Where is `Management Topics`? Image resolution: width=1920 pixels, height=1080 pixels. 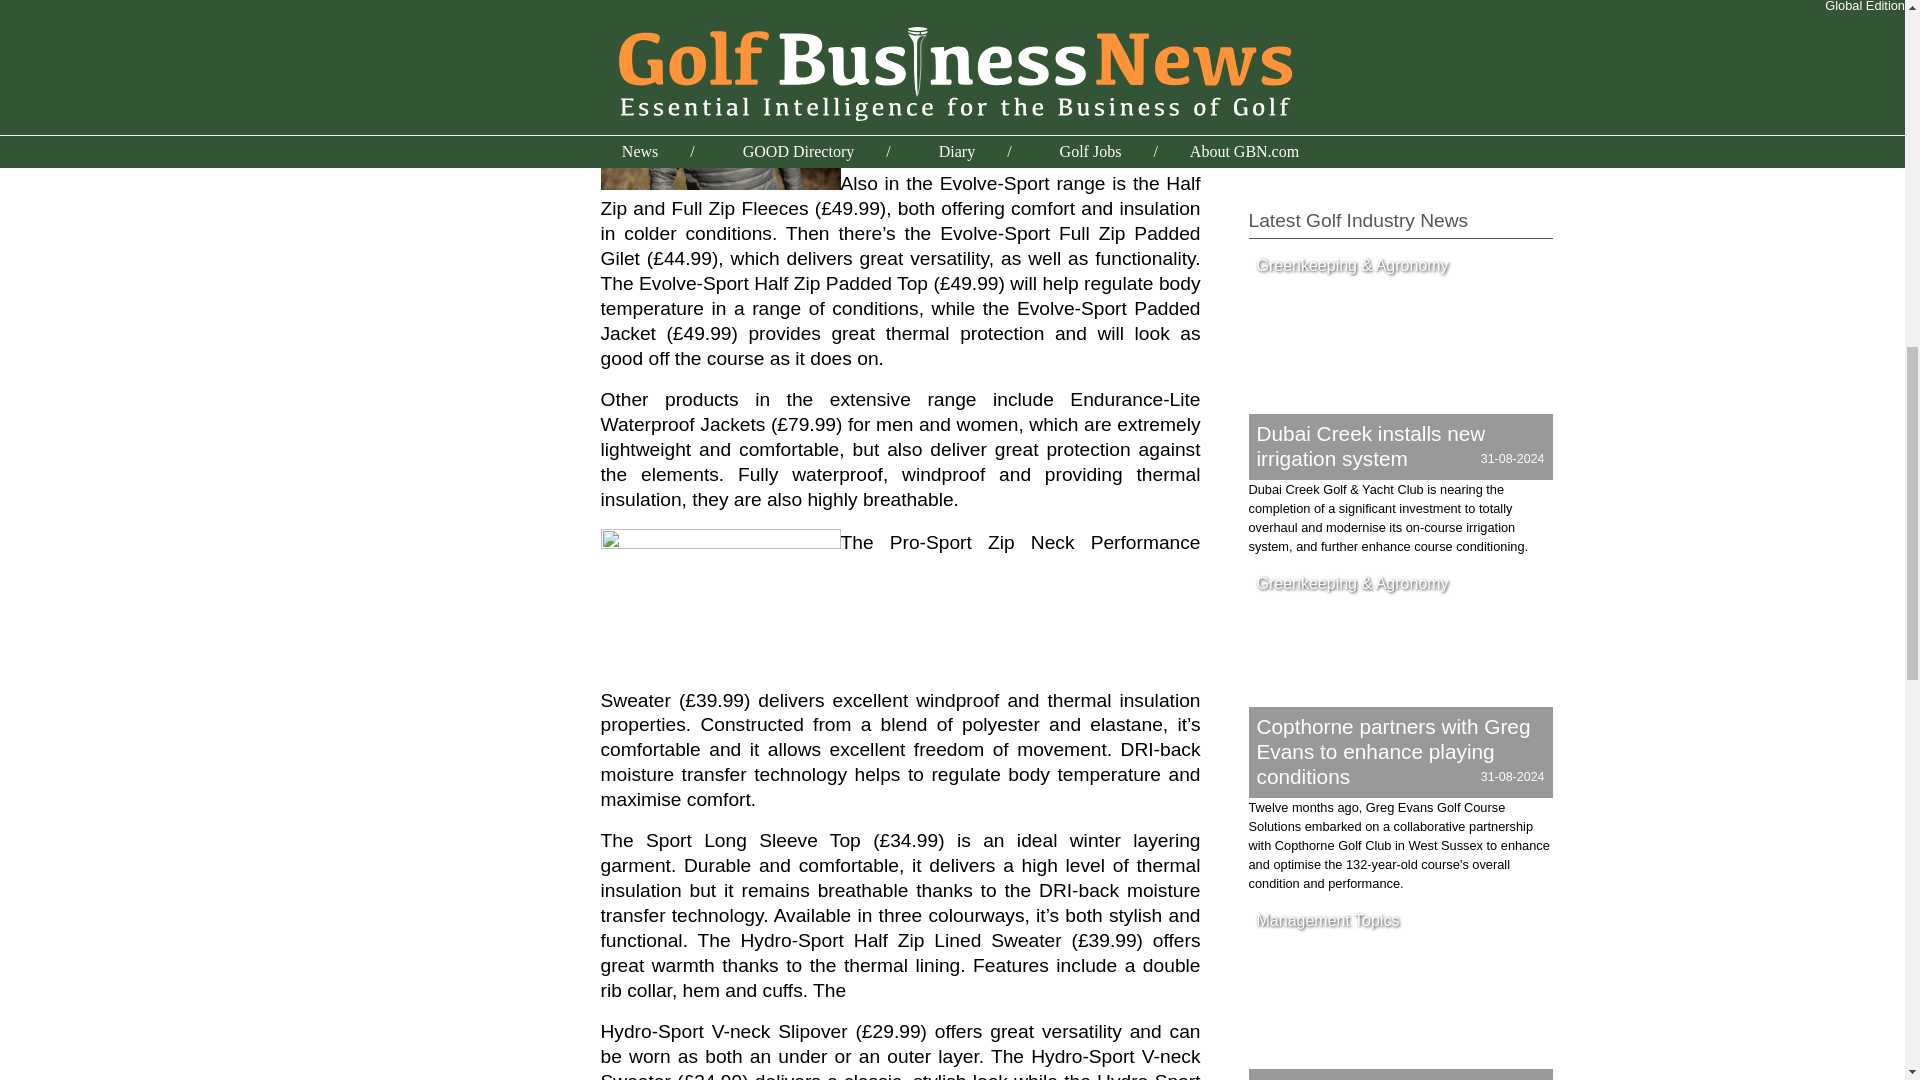 Management Topics is located at coordinates (1328, 920).